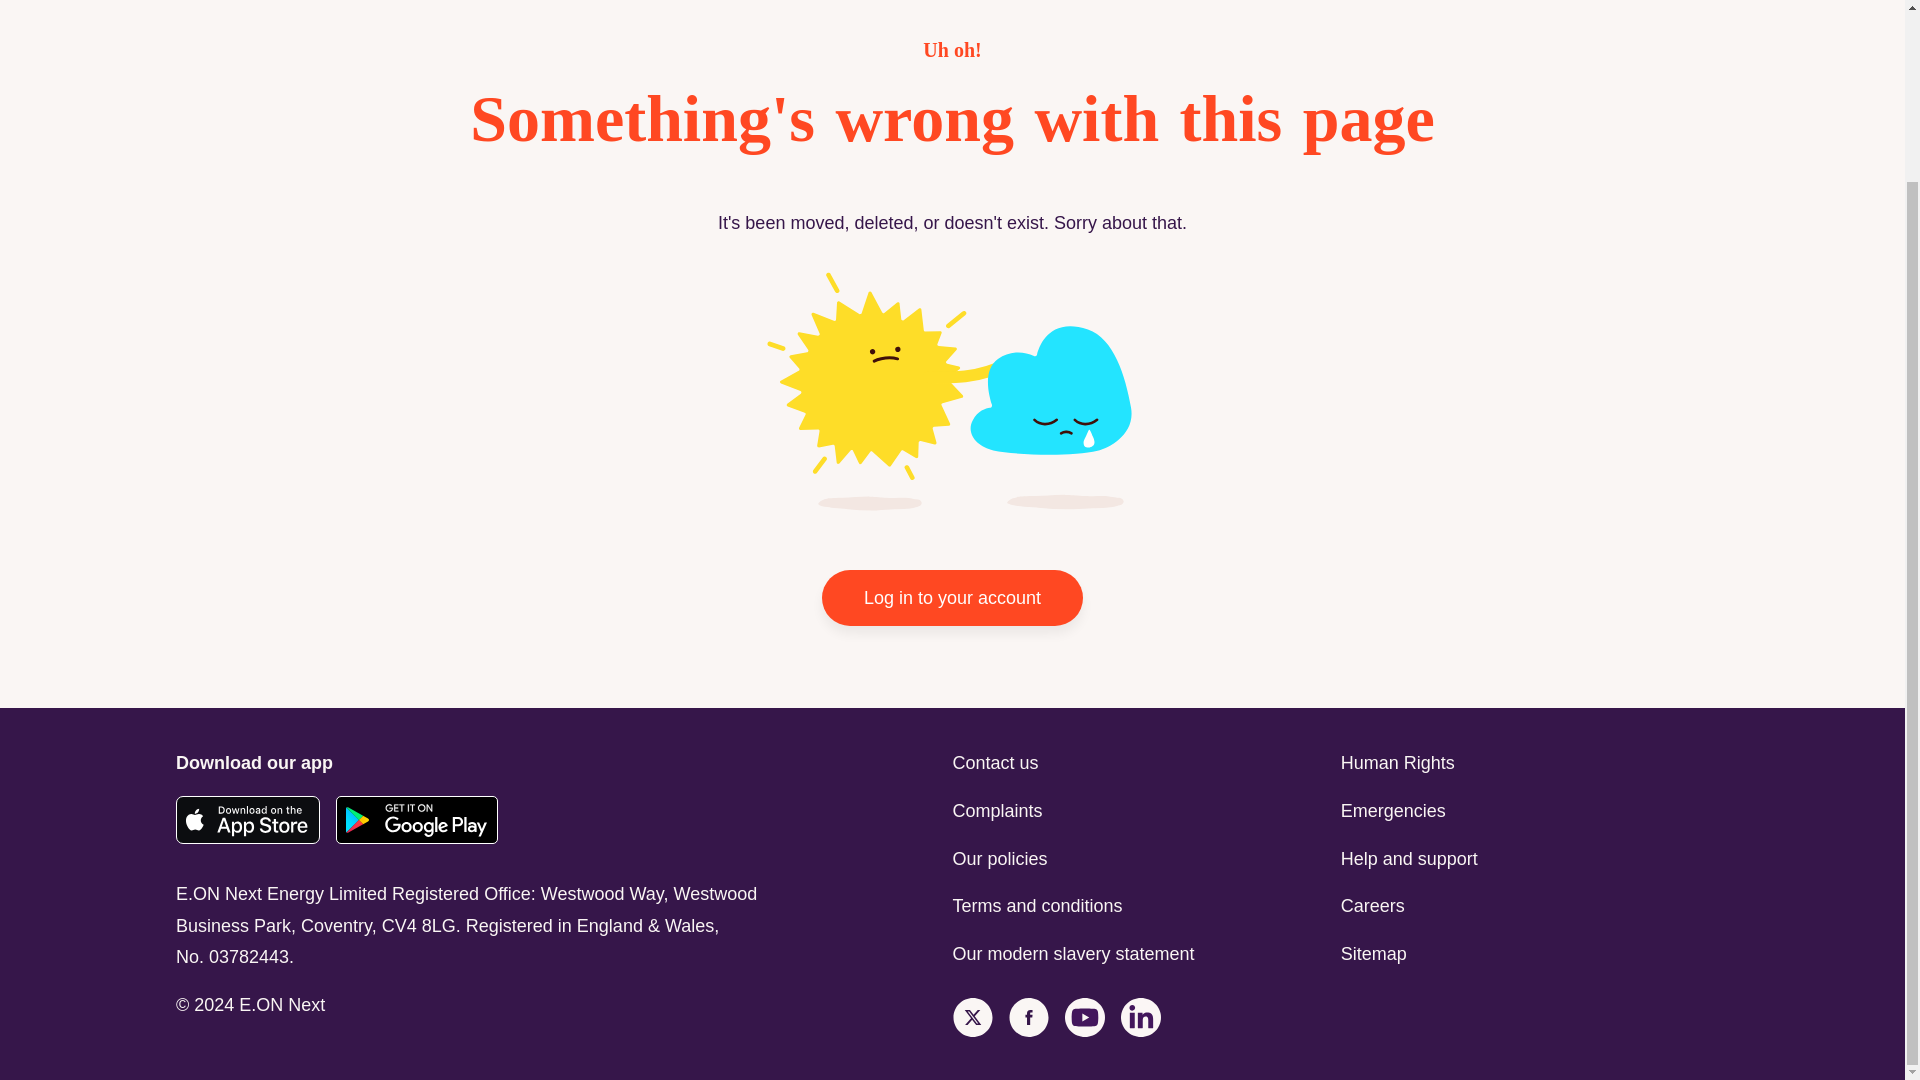 The width and height of the screenshot is (1920, 1080). Describe the element at coordinates (952, 598) in the screenshot. I see `Log in to your account` at that location.